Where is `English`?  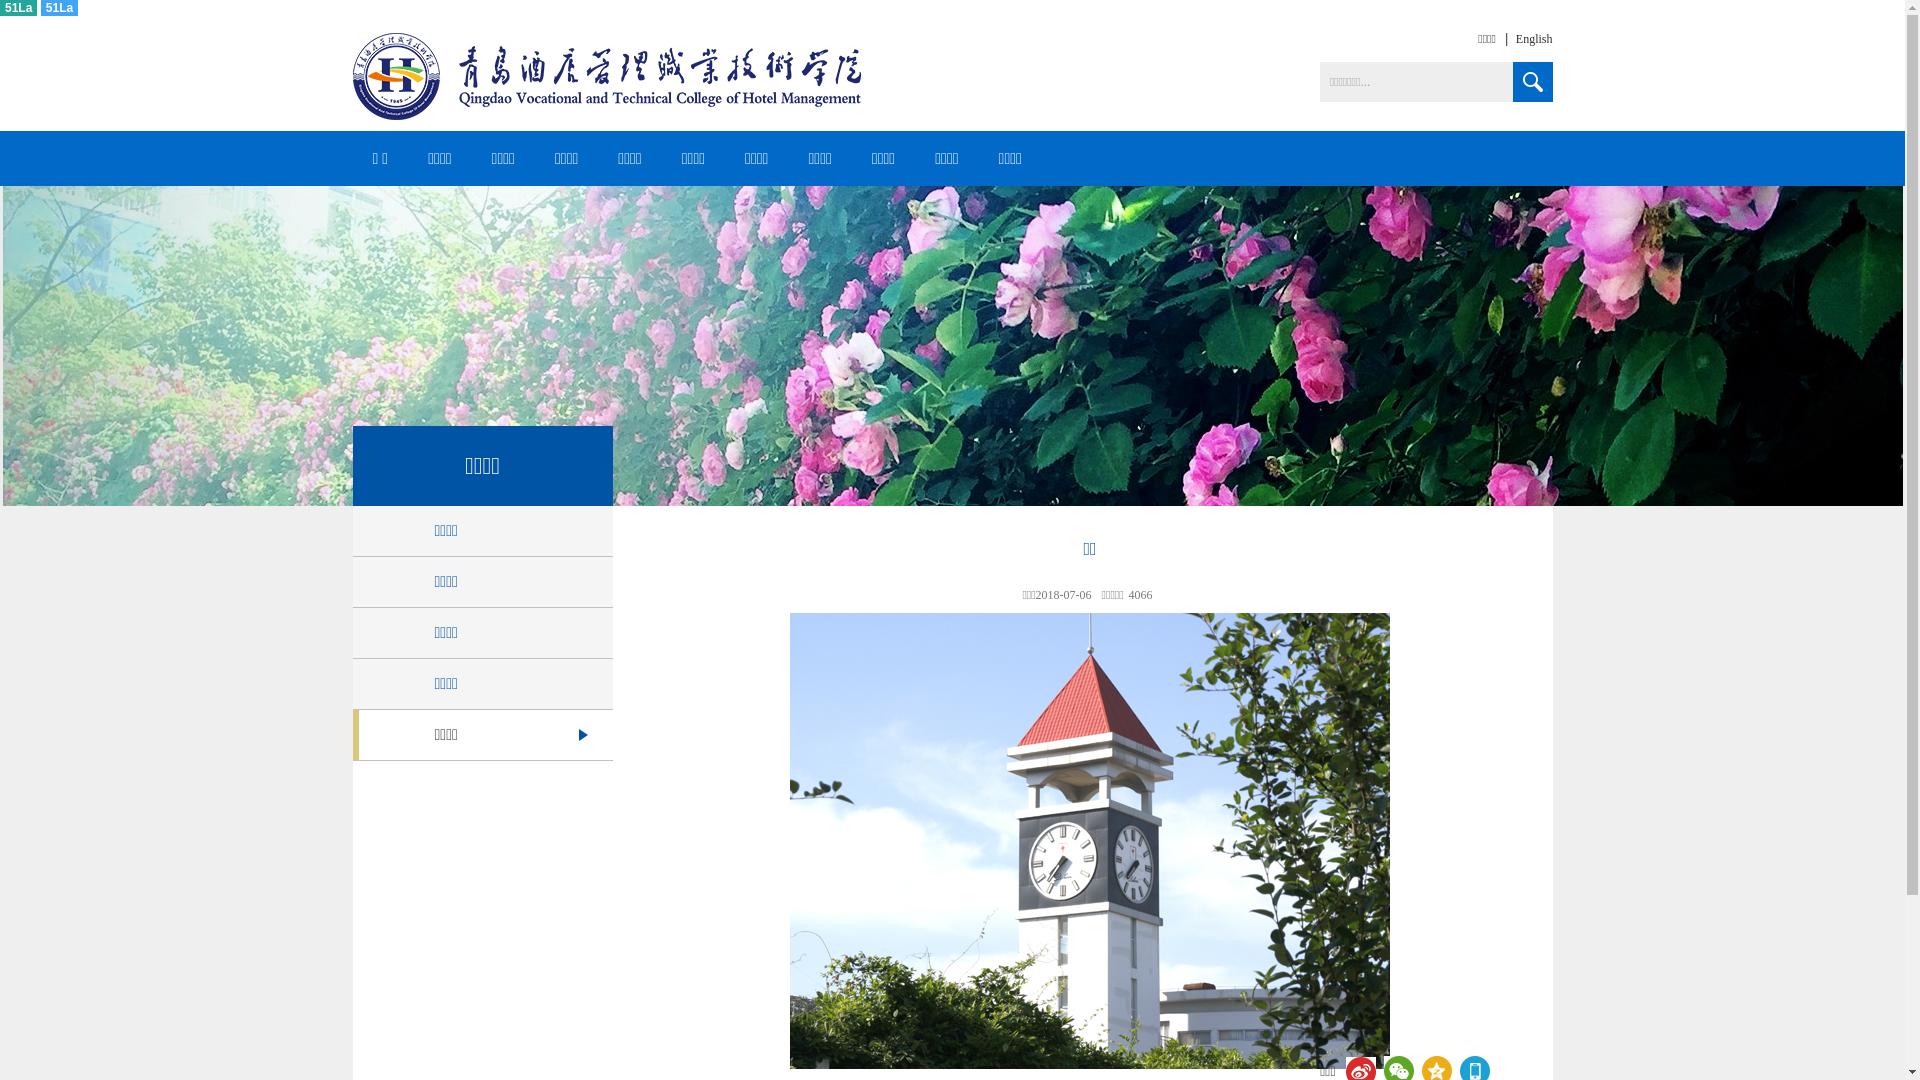 English is located at coordinates (1524, 39).